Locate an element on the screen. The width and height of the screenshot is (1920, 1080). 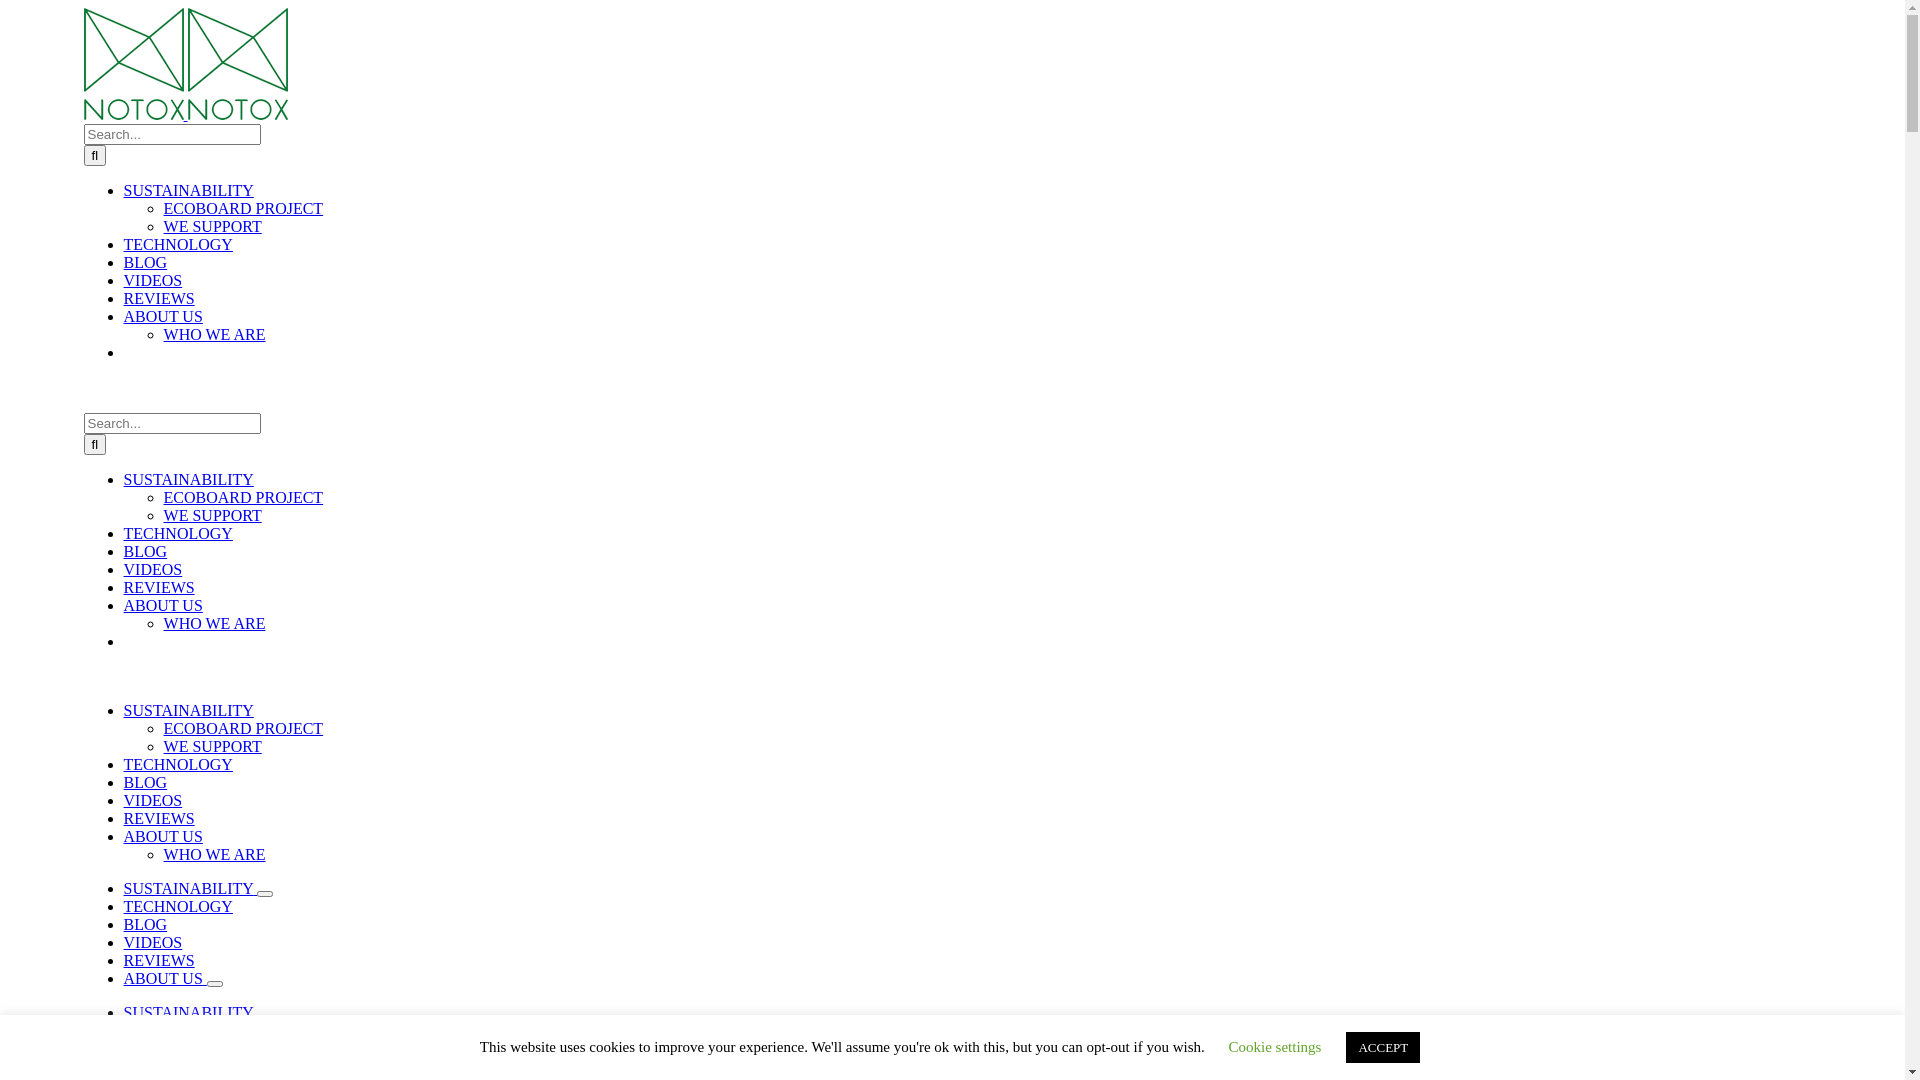
ABOUT US is located at coordinates (164, 606).